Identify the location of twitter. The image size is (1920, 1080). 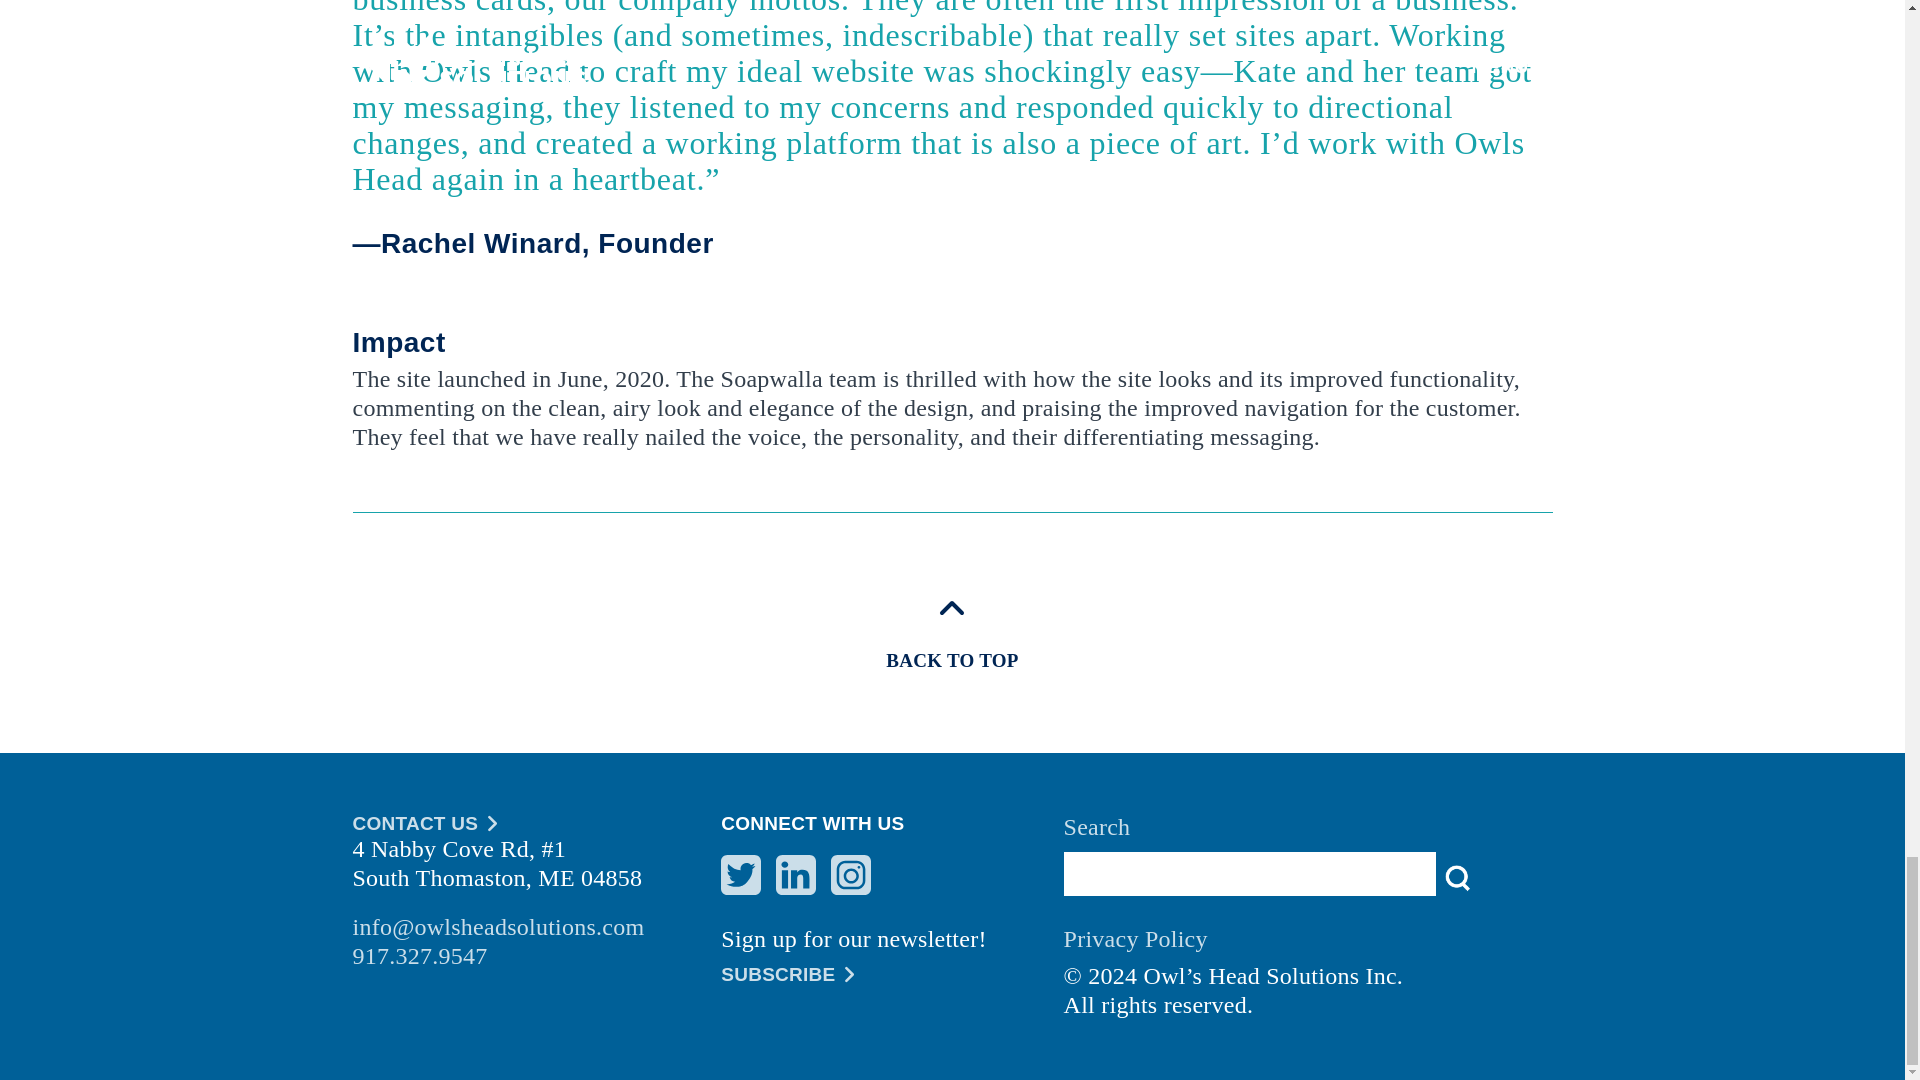
(740, 875).